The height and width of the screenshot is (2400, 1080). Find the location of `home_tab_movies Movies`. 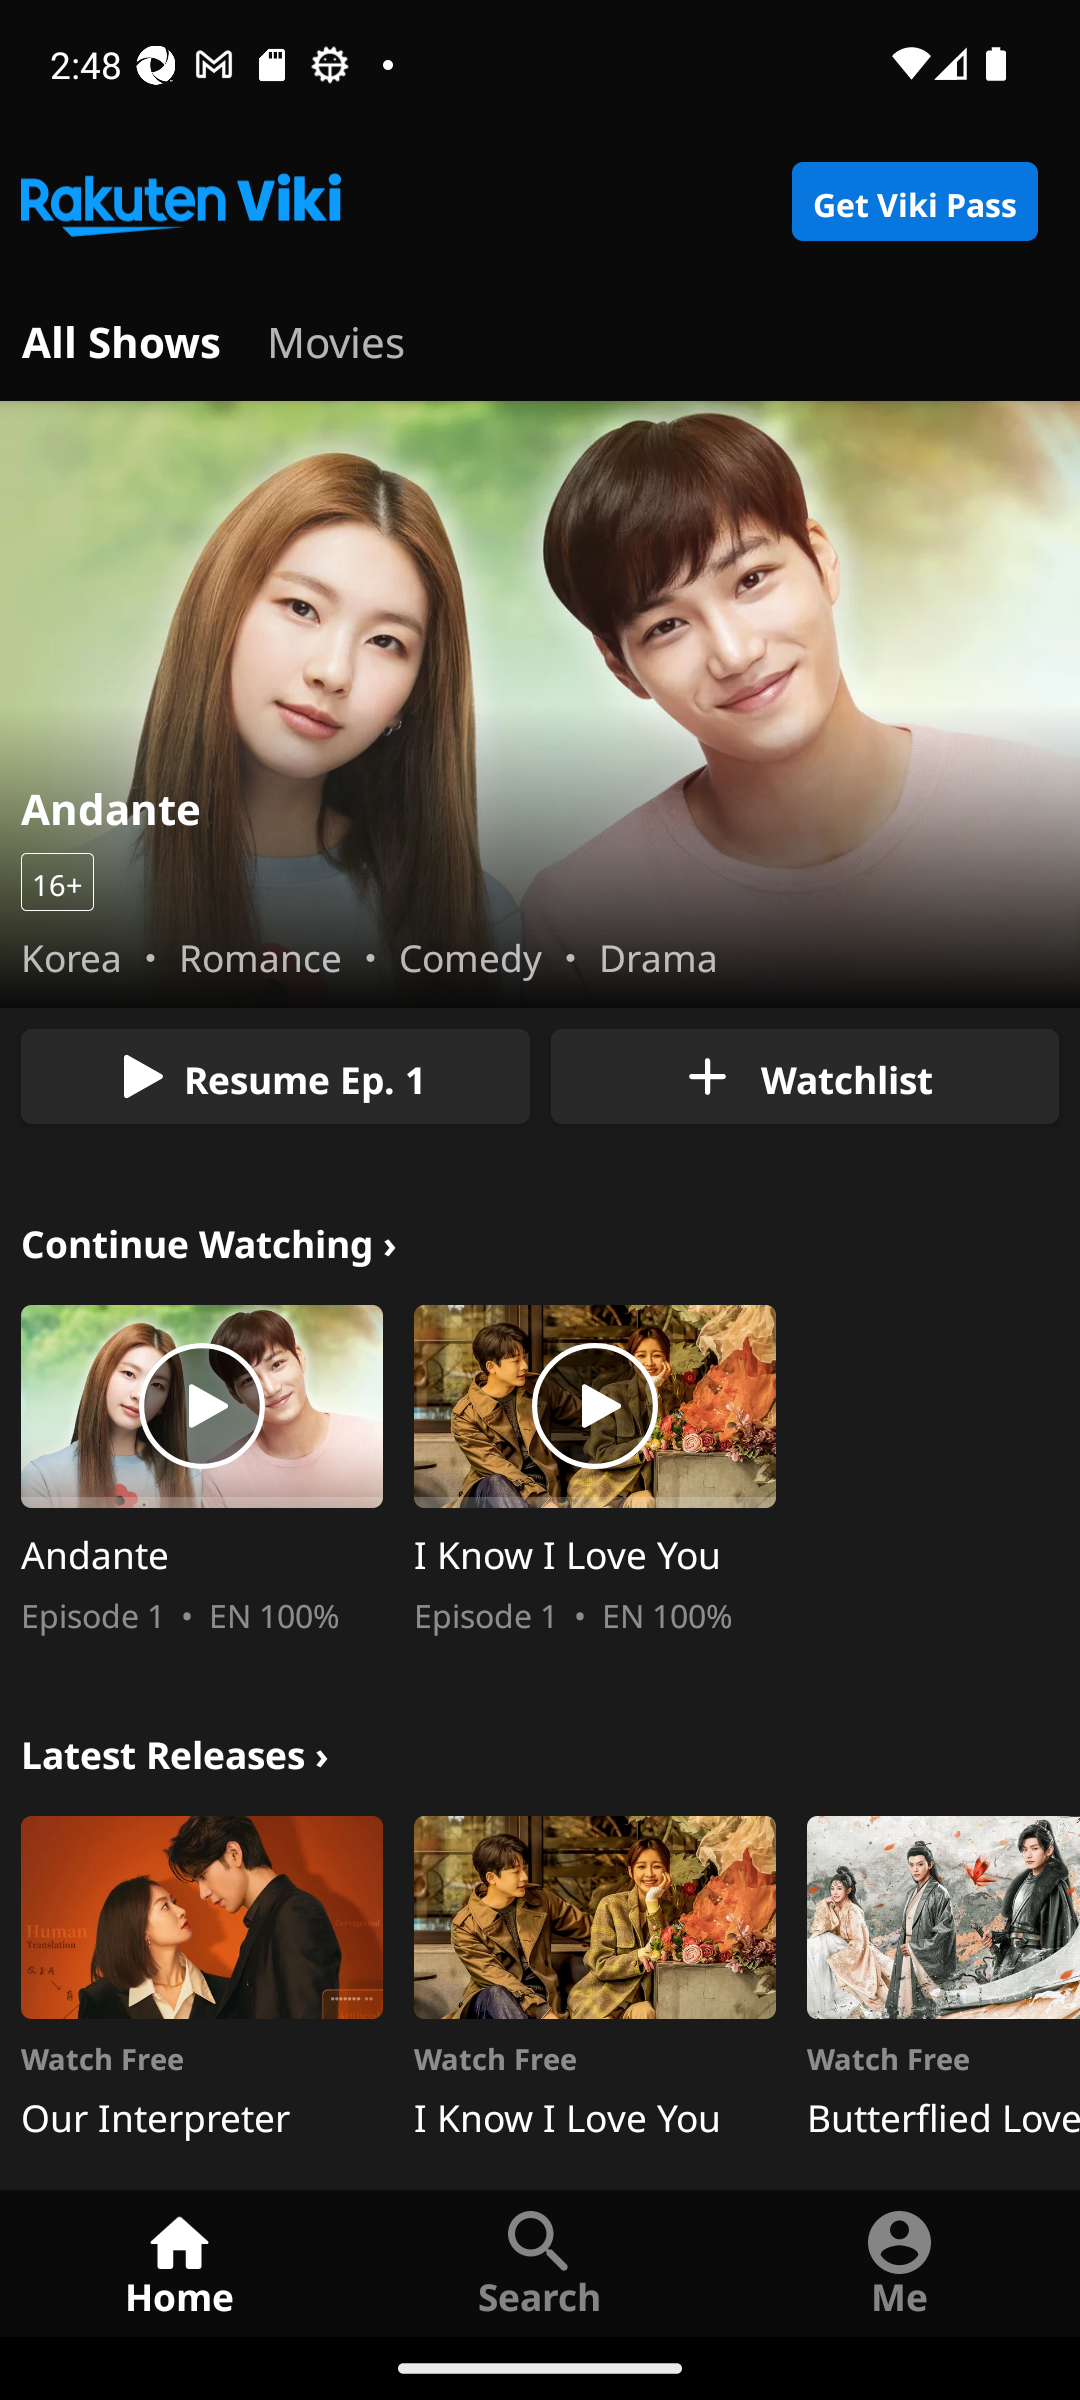

home_tab_movies Movies is located at coordinates (336, 338).